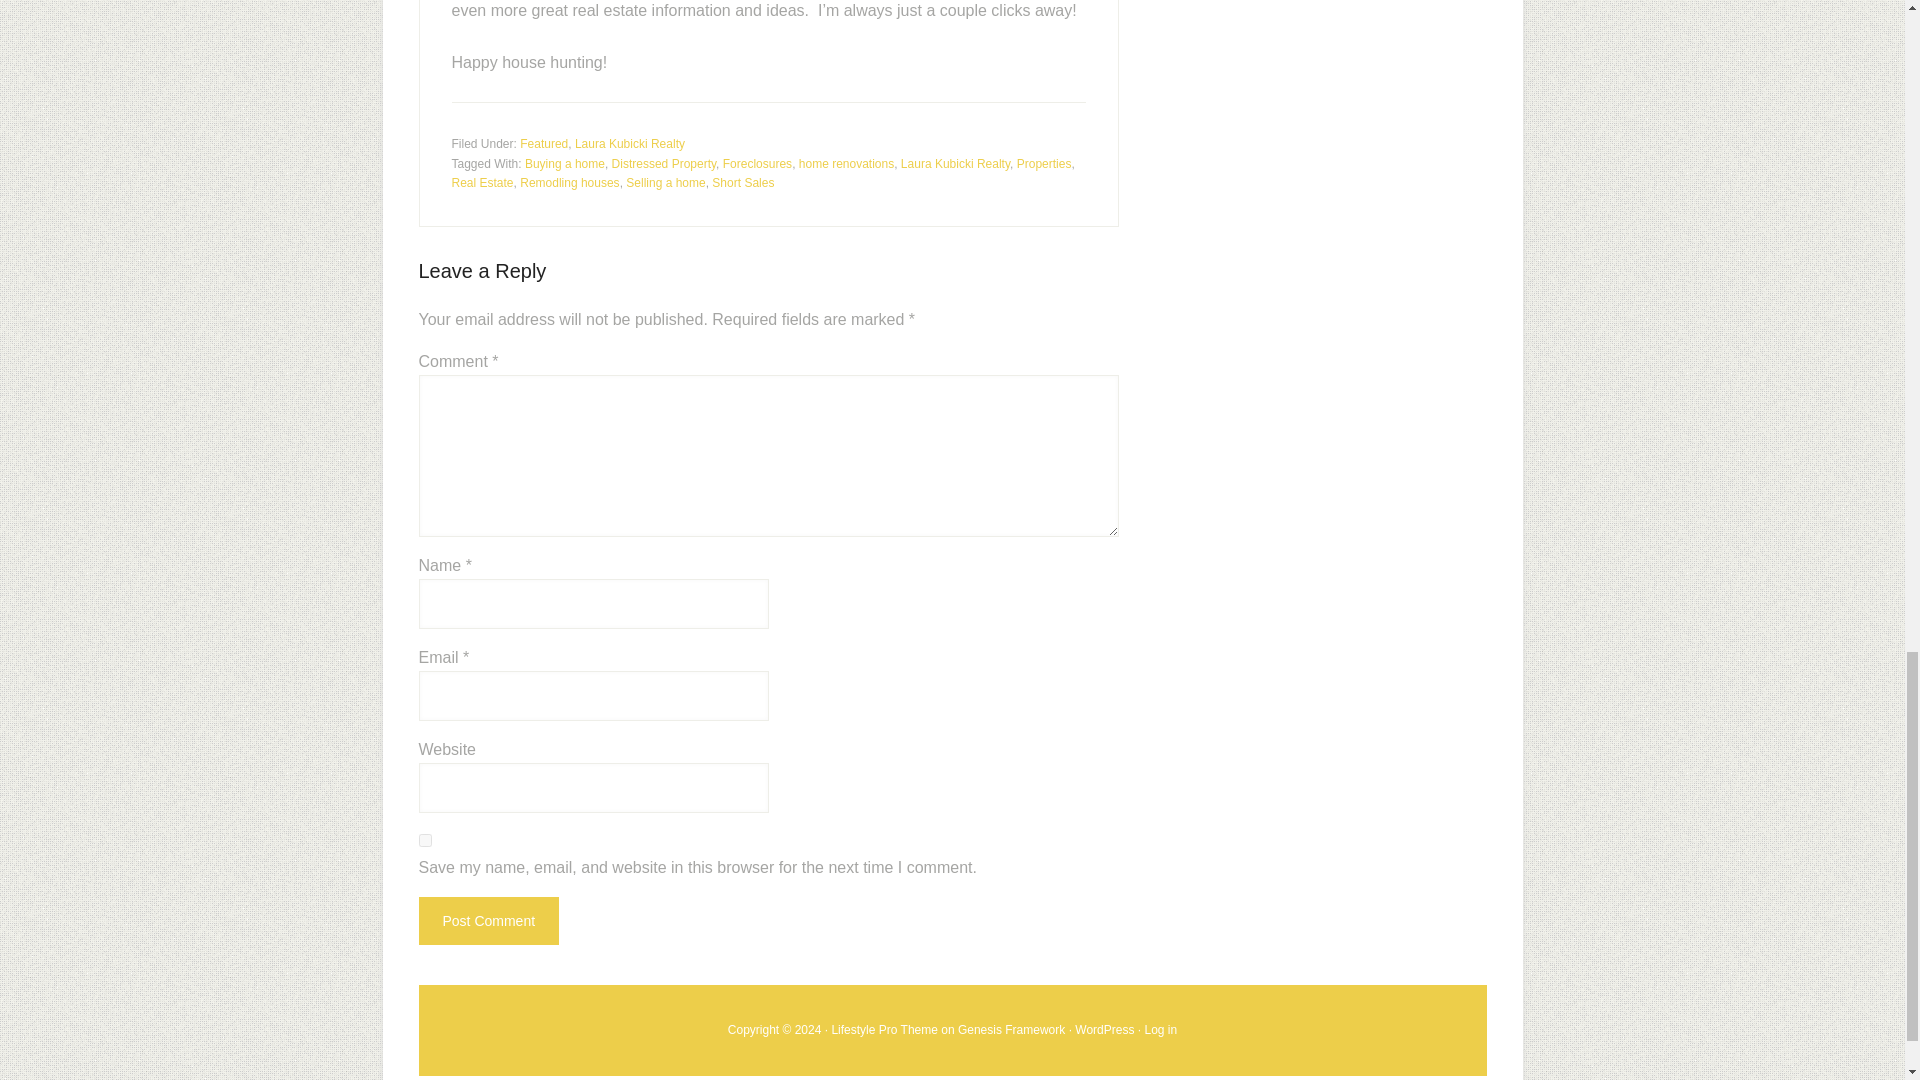  Describe the element at coordinates (1044, 163) in the screenshot. I see `Properties` at that location.